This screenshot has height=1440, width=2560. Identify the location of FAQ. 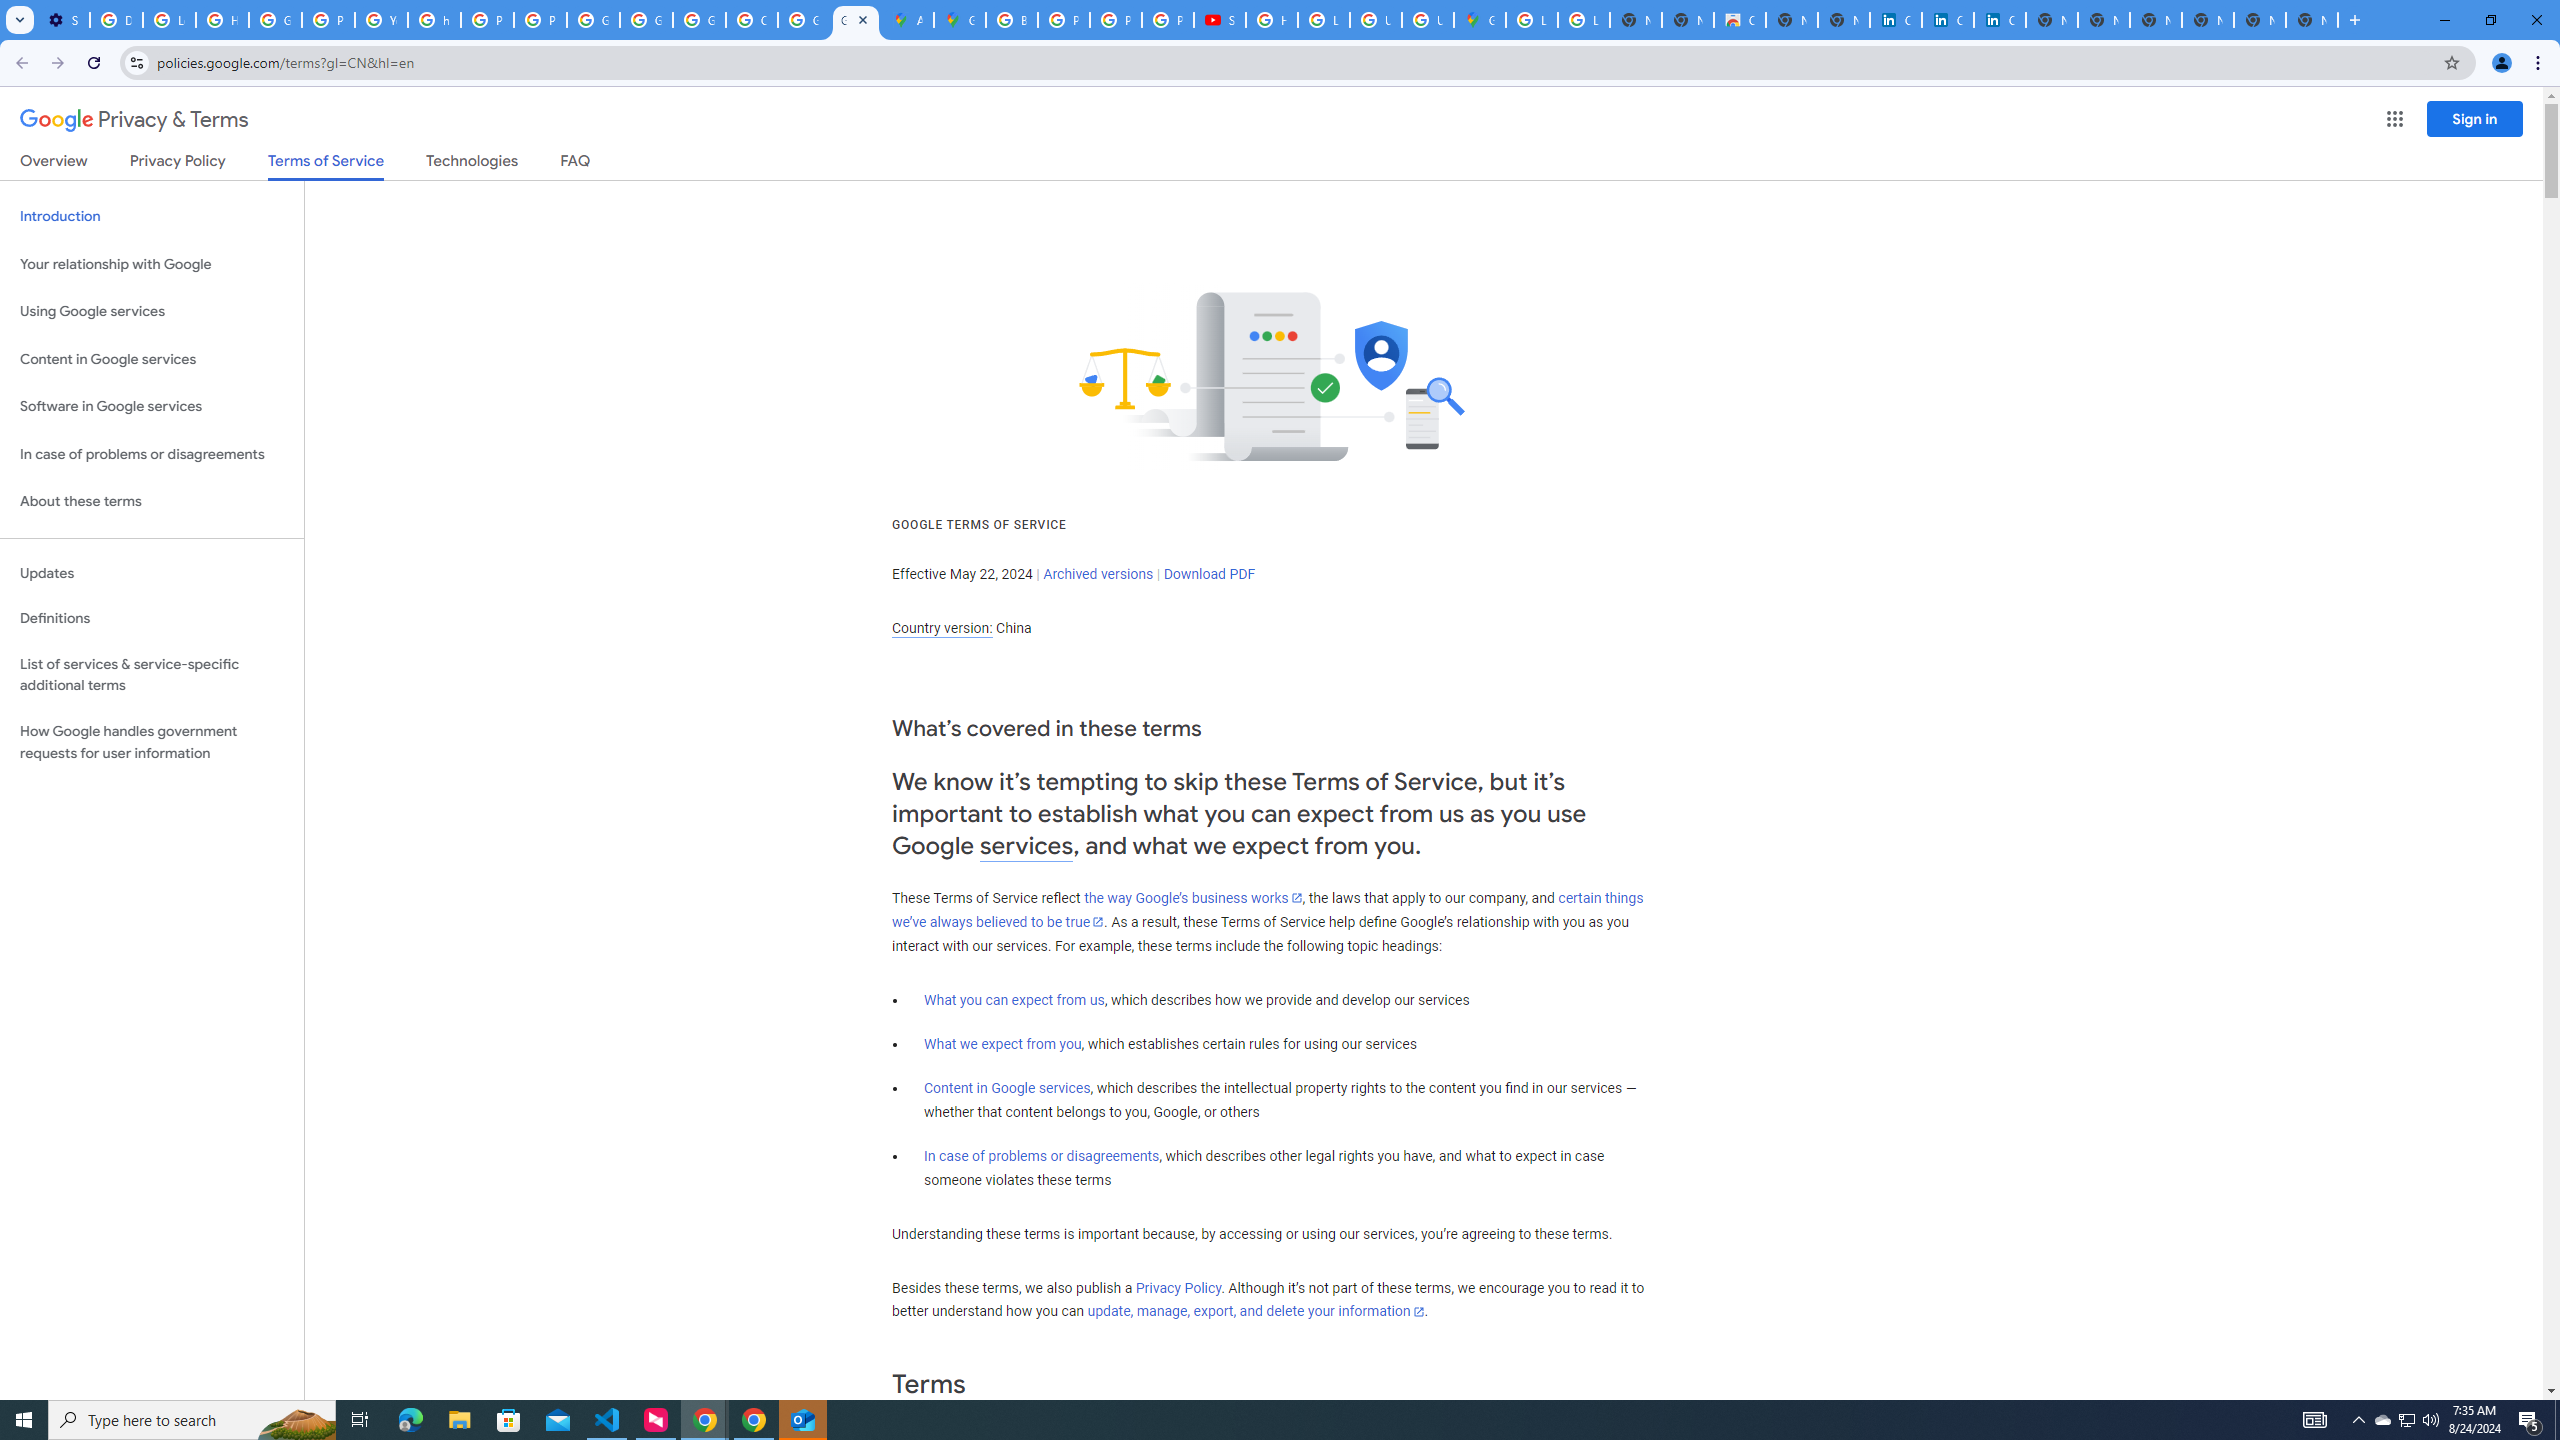
(576, 164).